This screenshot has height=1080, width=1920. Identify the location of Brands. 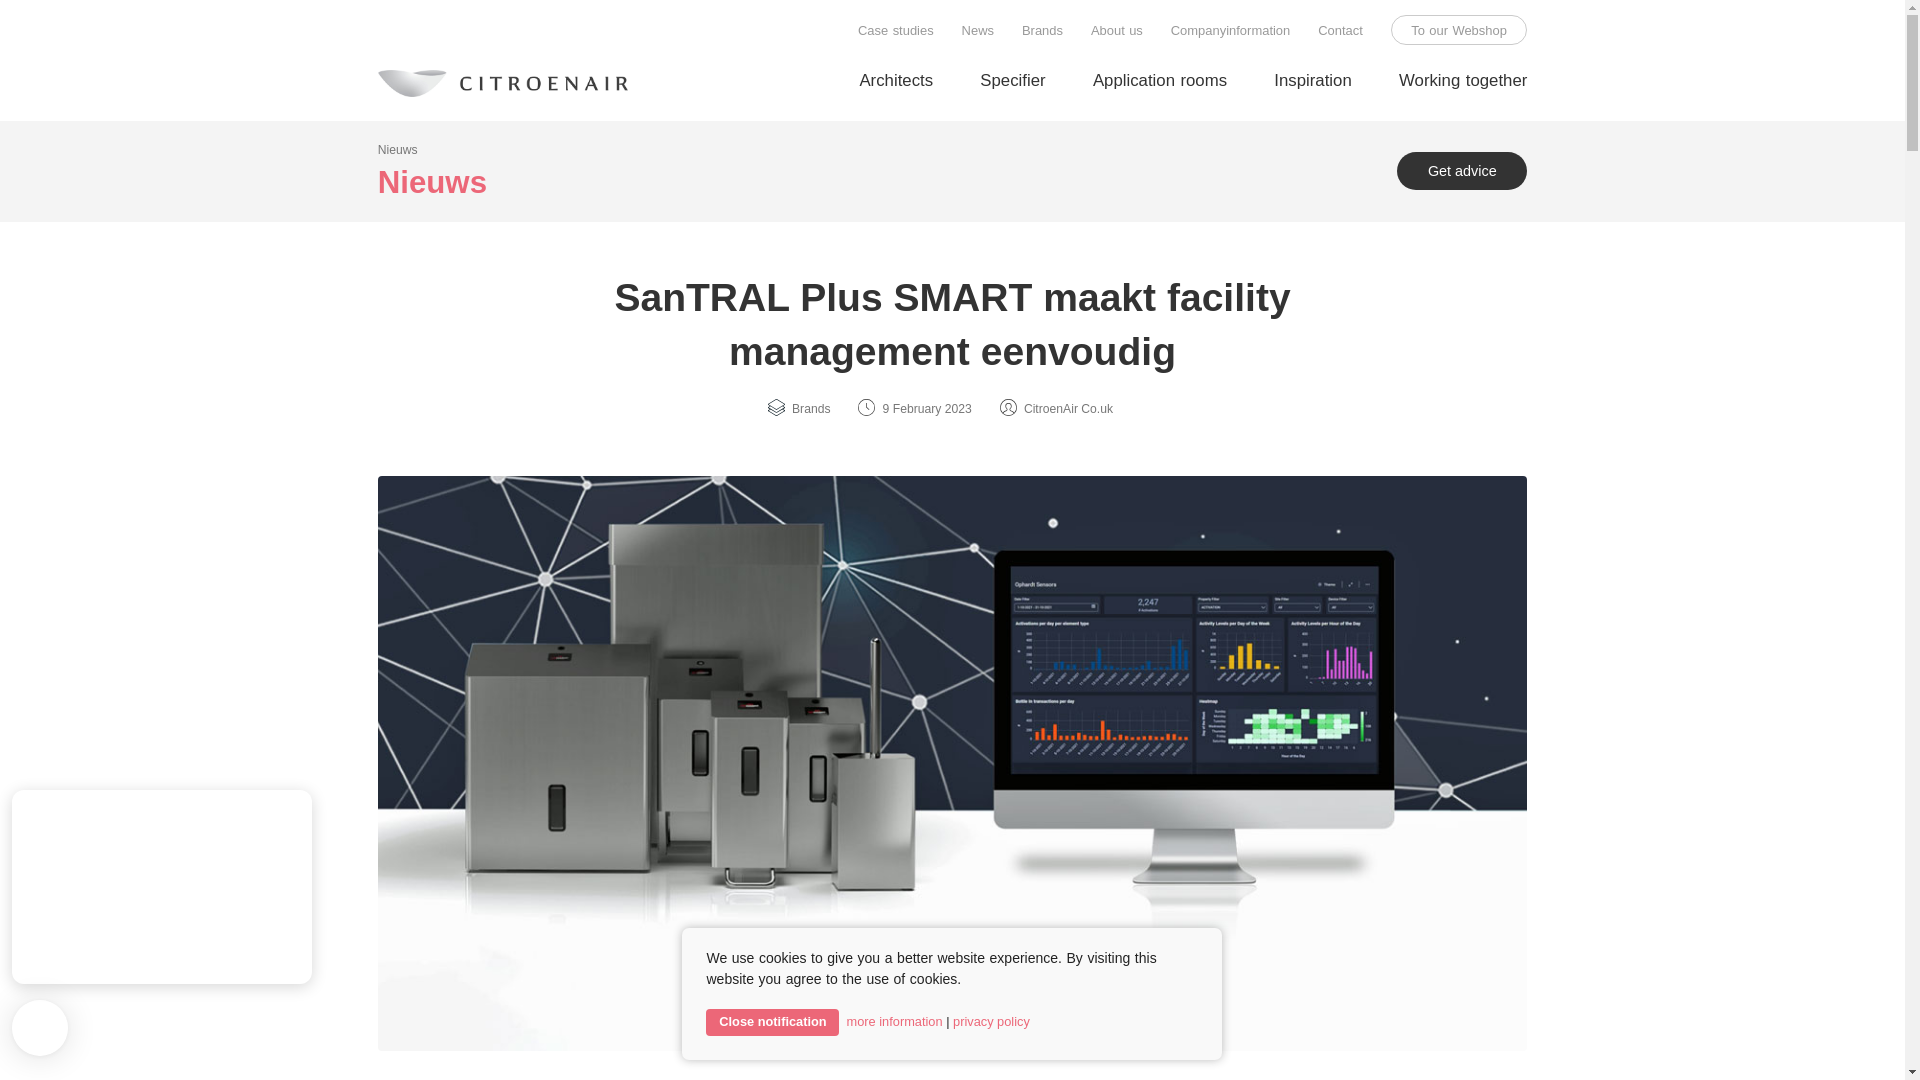
(1042, 32).